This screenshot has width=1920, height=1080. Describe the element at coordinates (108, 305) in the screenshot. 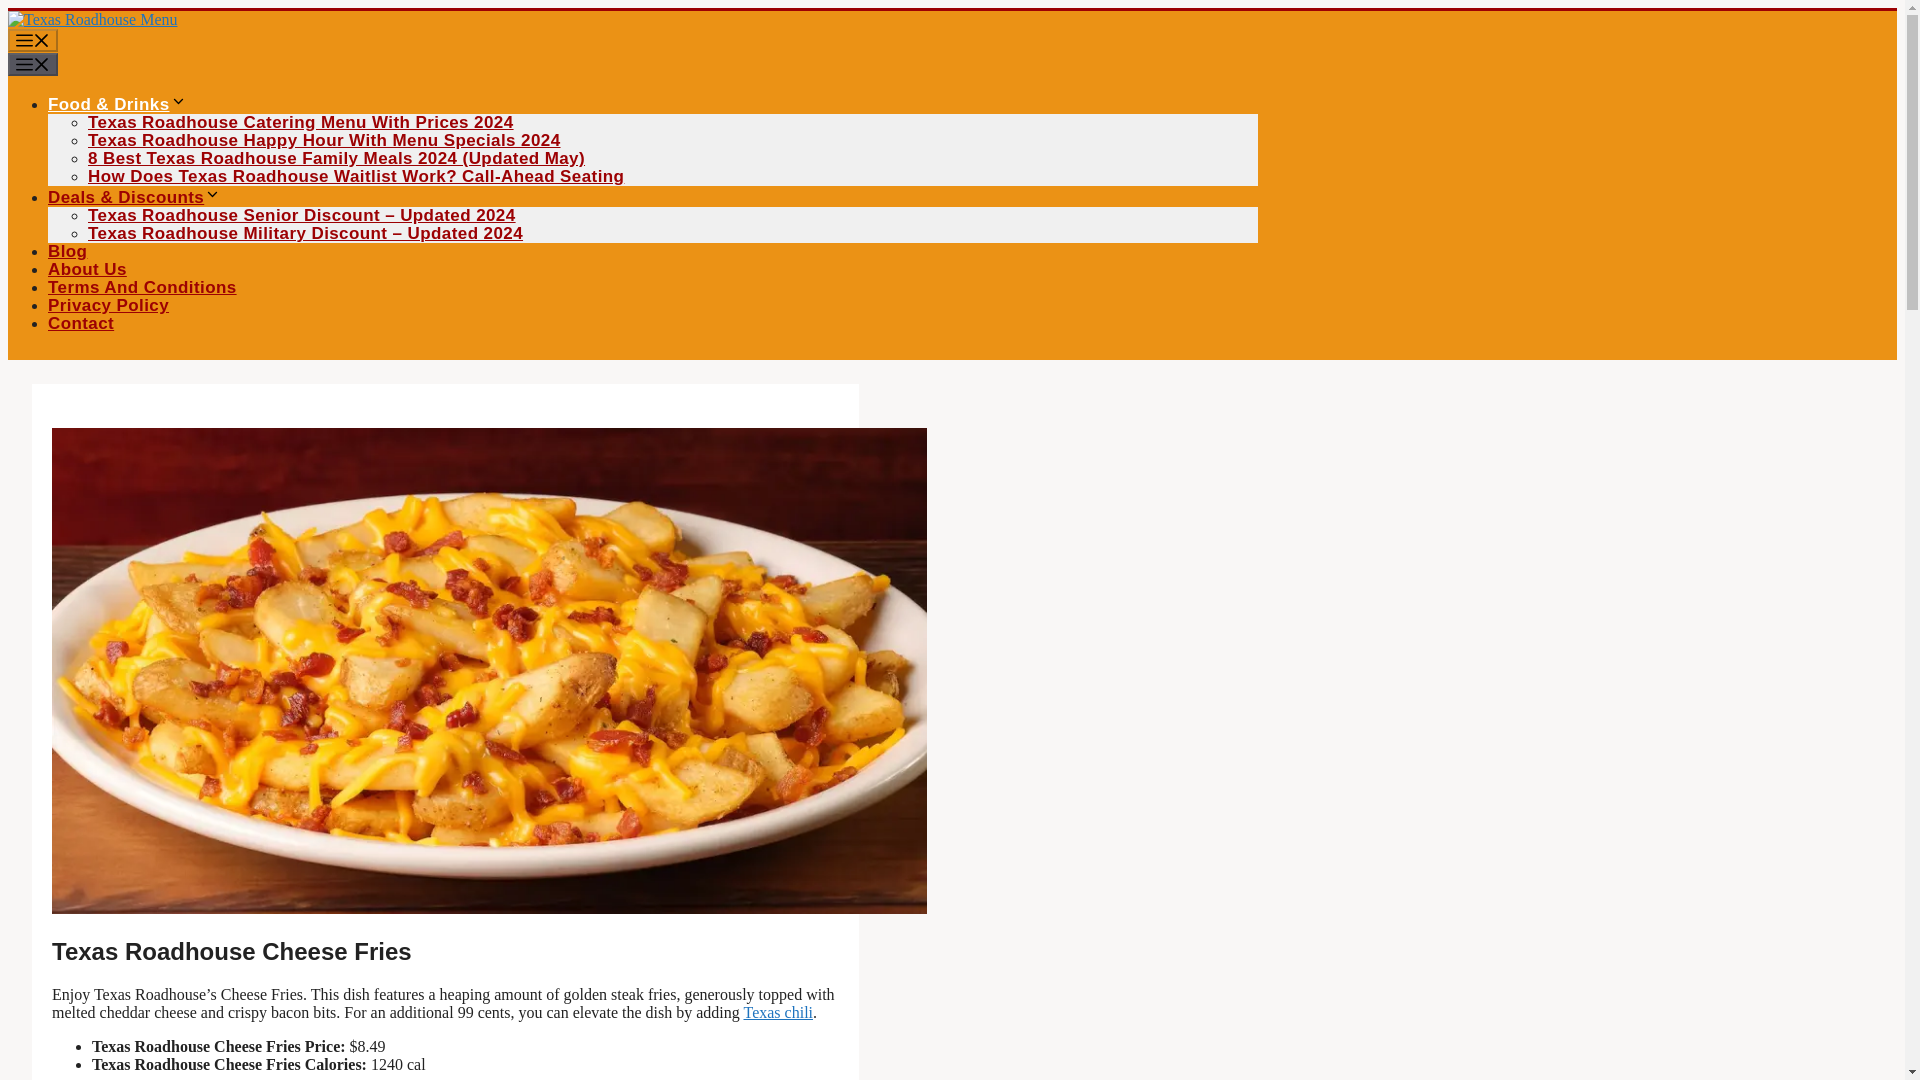

I see `Privacy Policy` at that location.